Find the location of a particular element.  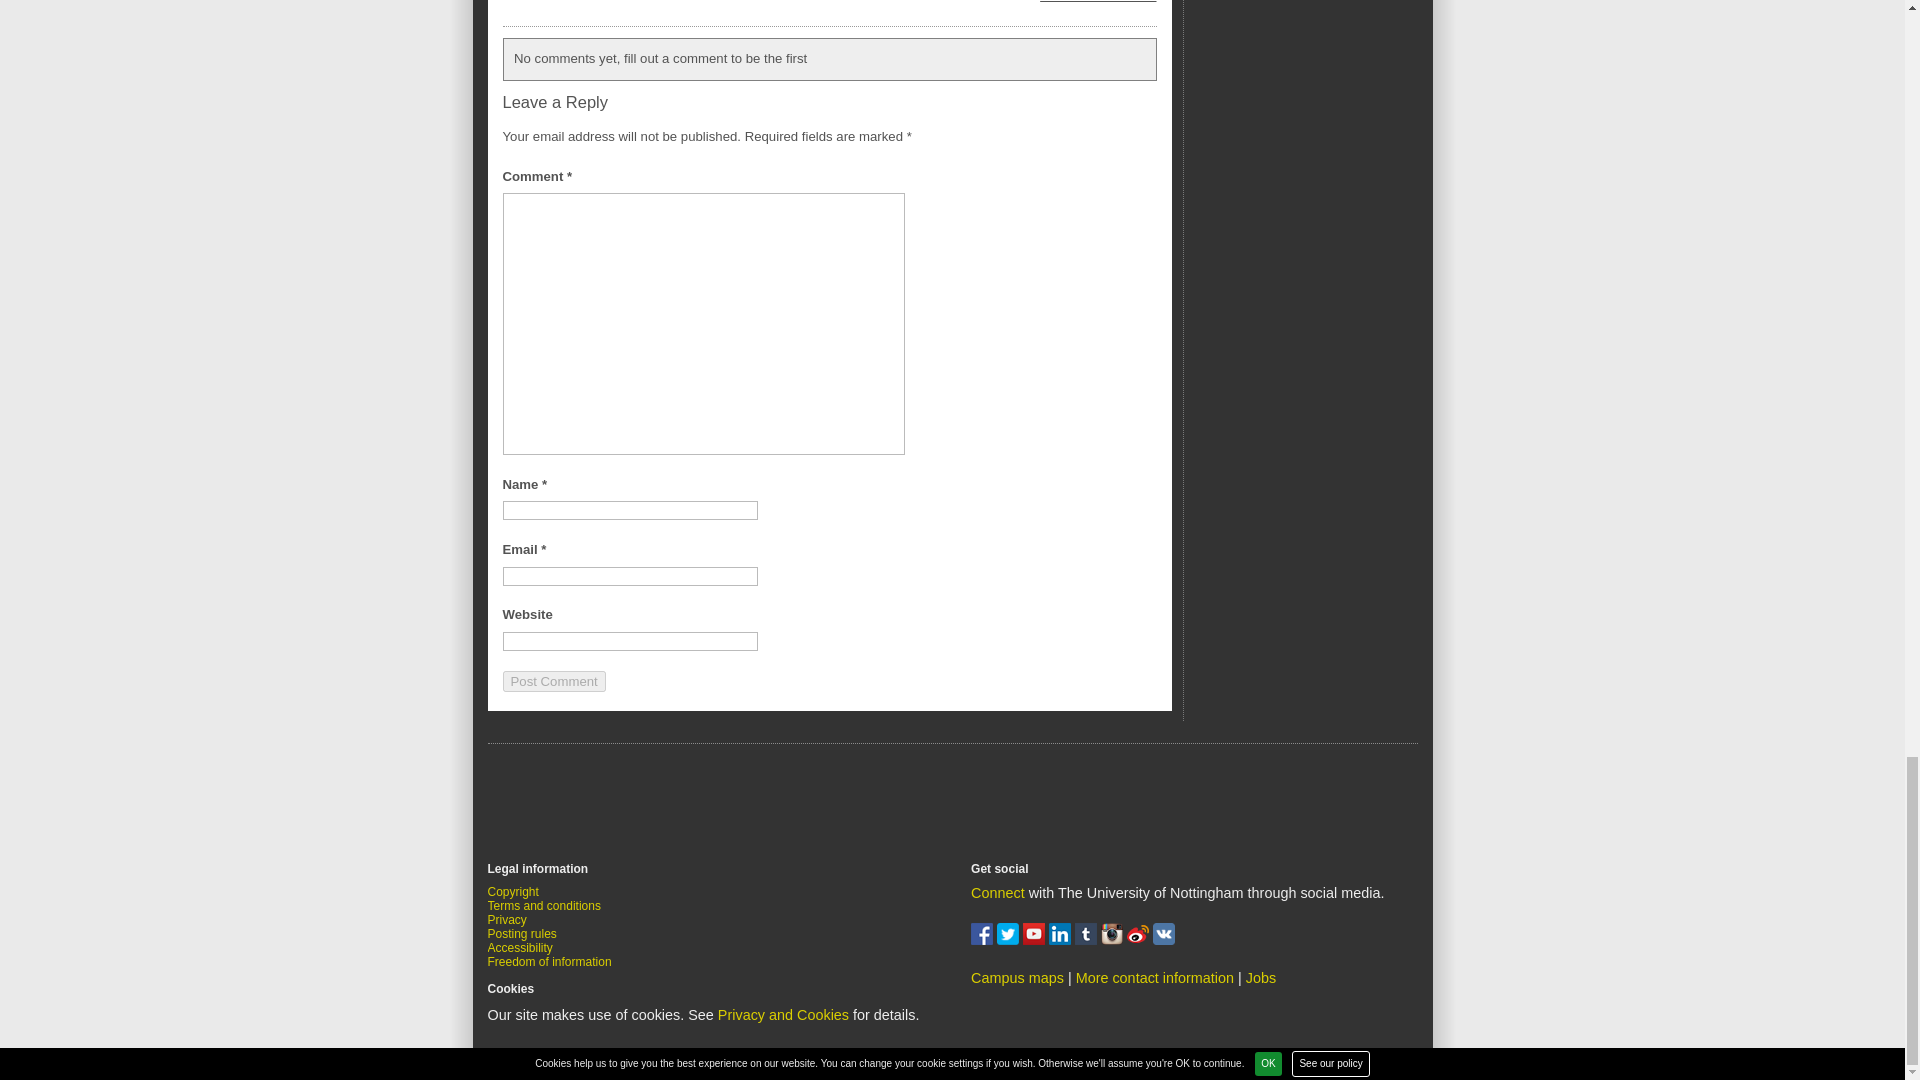

Get Social with The University of Nottingham is located at coordinates (998, 892).